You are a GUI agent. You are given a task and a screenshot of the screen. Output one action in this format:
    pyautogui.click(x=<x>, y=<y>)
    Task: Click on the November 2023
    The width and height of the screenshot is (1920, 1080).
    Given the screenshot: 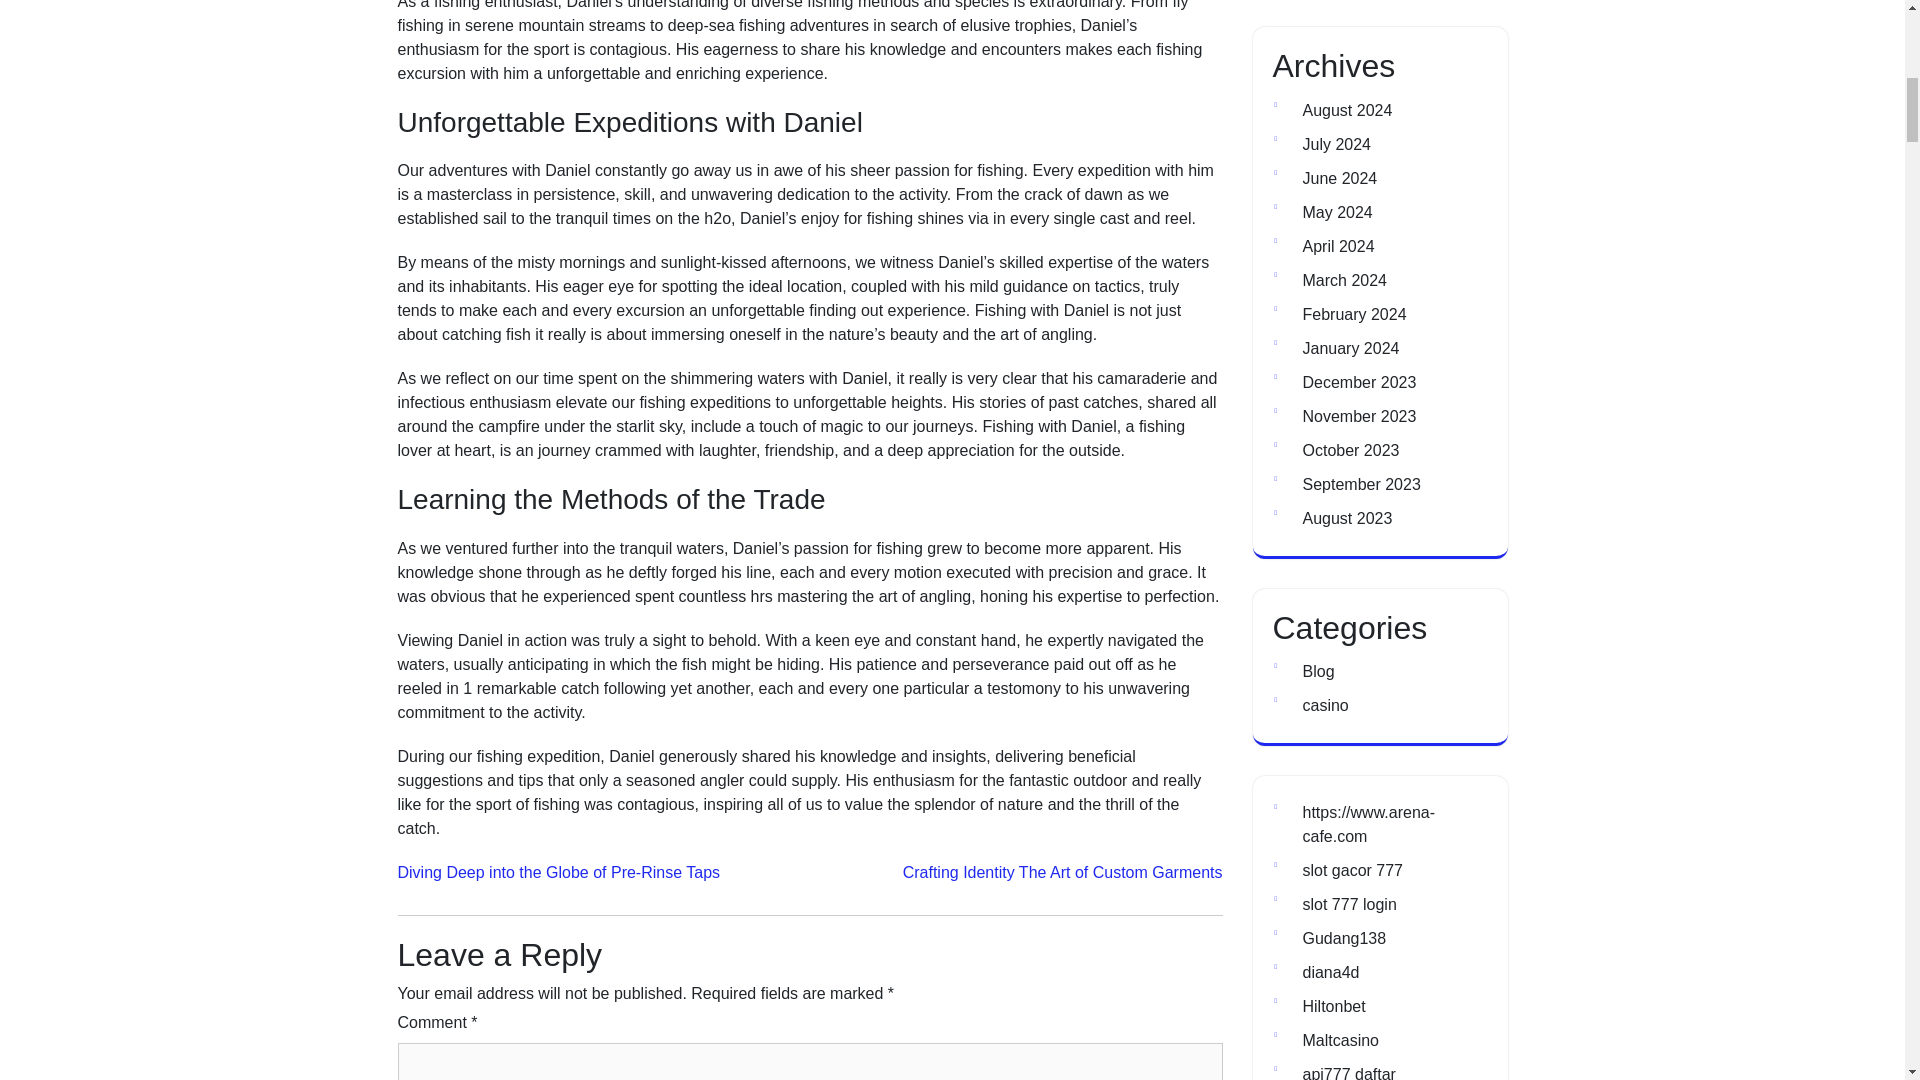 What is the action you would take?
    pyautogui.click(x=1358, y=416)
    